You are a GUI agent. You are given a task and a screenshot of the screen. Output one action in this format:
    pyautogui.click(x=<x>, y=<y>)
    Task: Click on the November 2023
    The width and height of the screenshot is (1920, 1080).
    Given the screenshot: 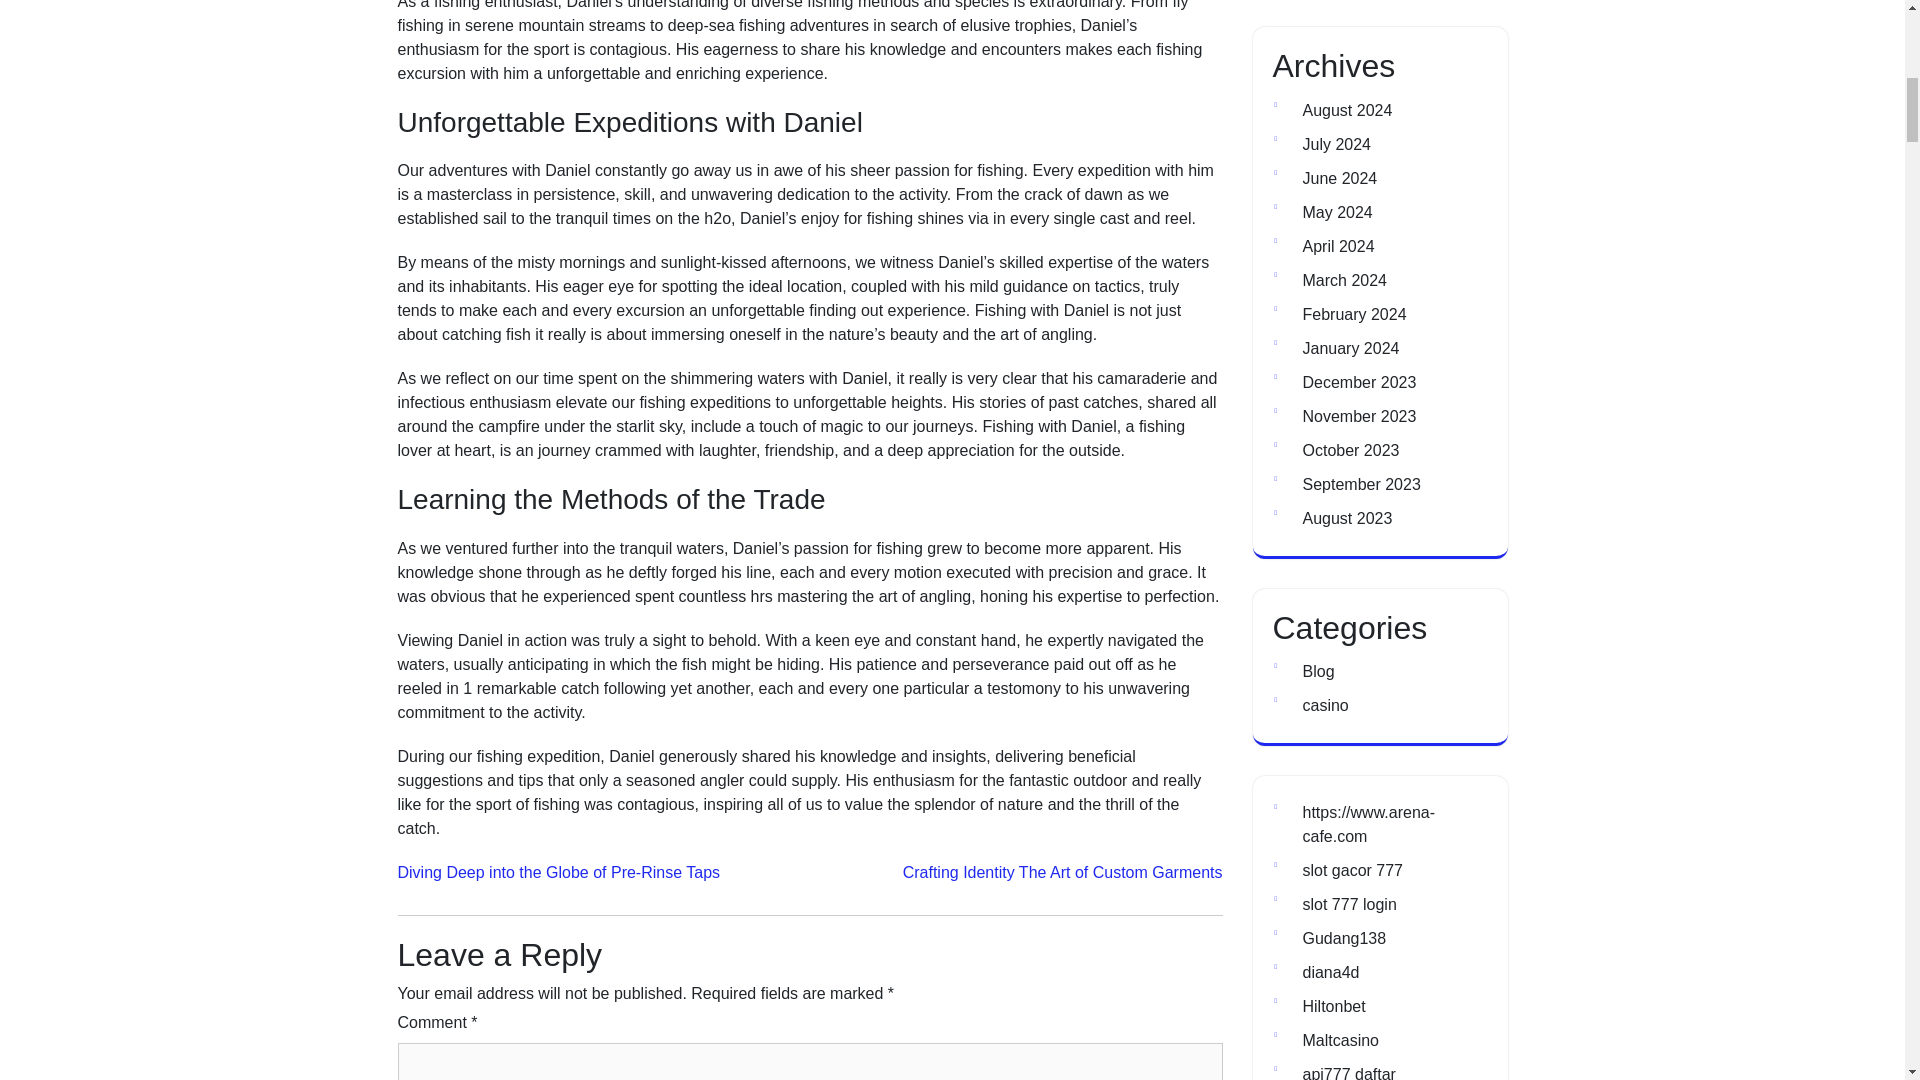 What is the action you would take?
    pyautogui.click(x=1358, y=416)
    